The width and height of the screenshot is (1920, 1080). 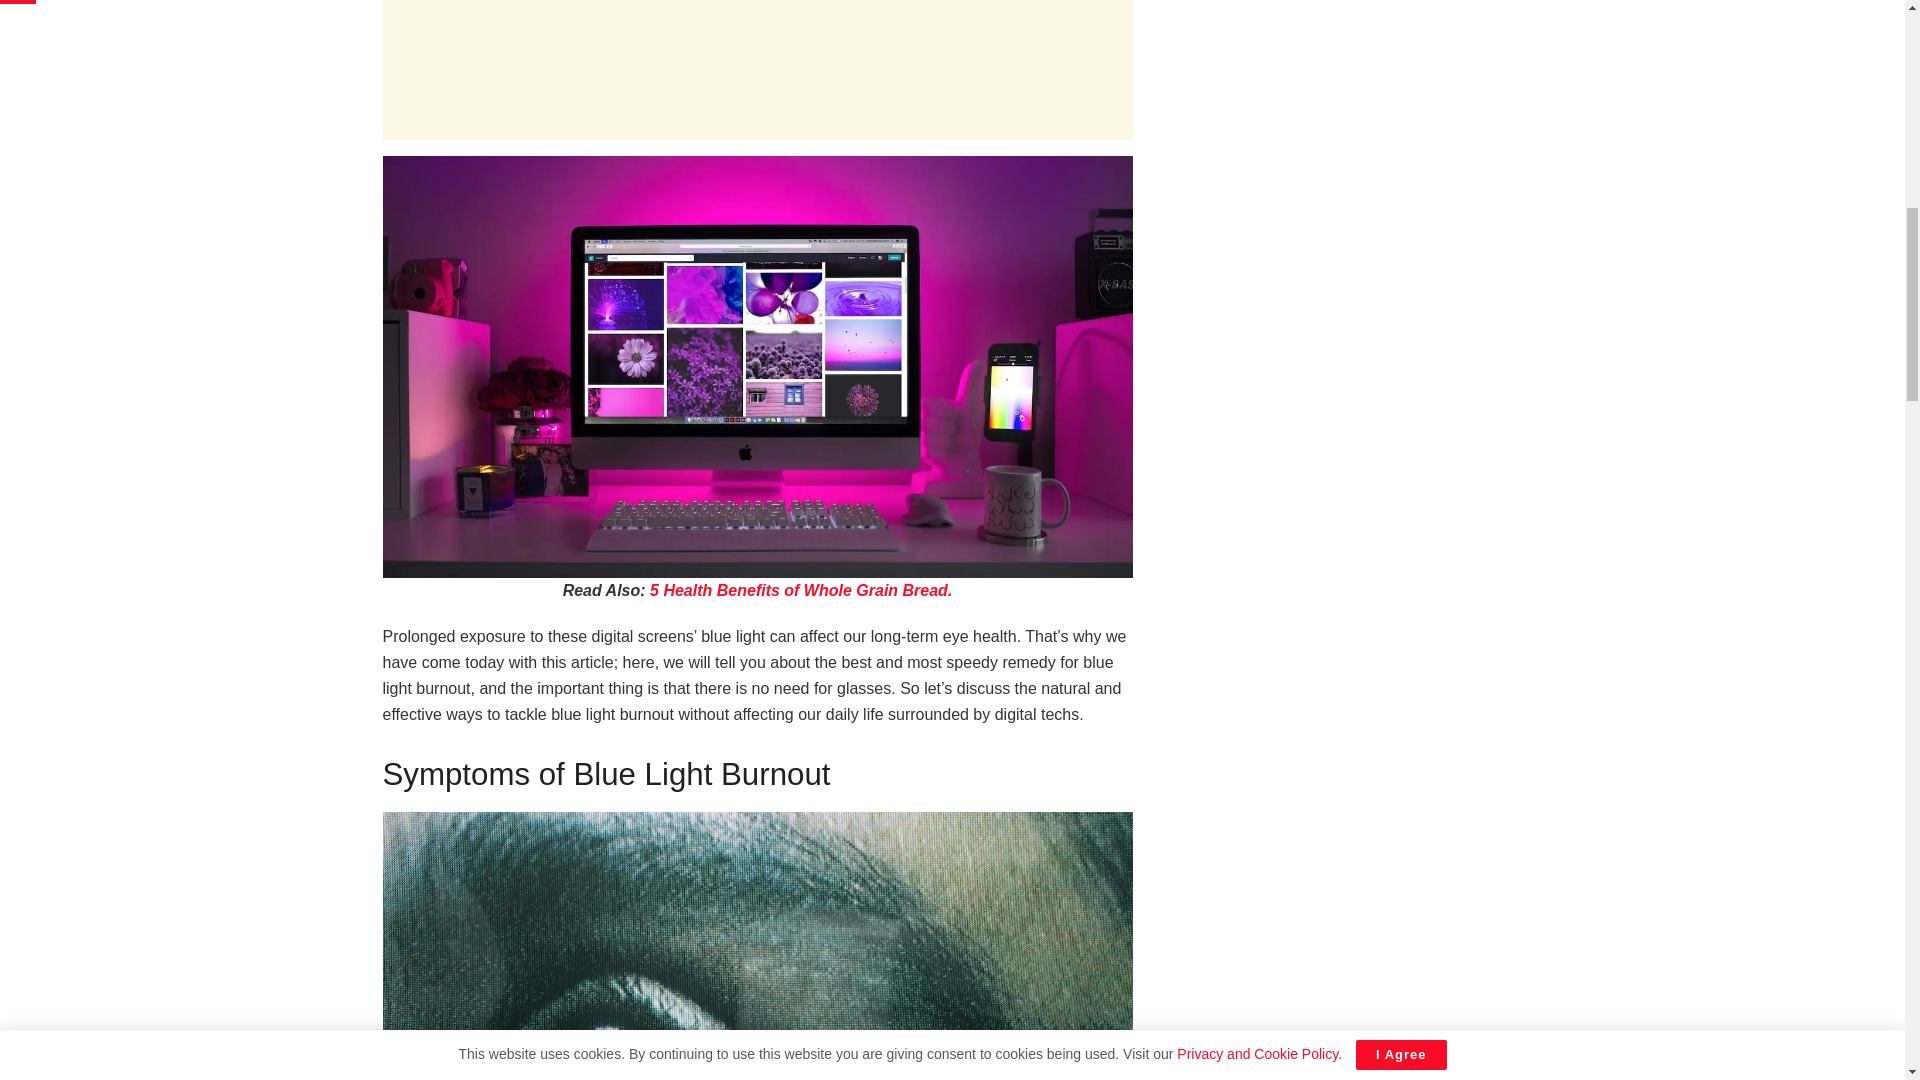 What do you see at coordinates (757, 70) in the screenshot?
I see `Advertisement` at bounding box center [757, 70].